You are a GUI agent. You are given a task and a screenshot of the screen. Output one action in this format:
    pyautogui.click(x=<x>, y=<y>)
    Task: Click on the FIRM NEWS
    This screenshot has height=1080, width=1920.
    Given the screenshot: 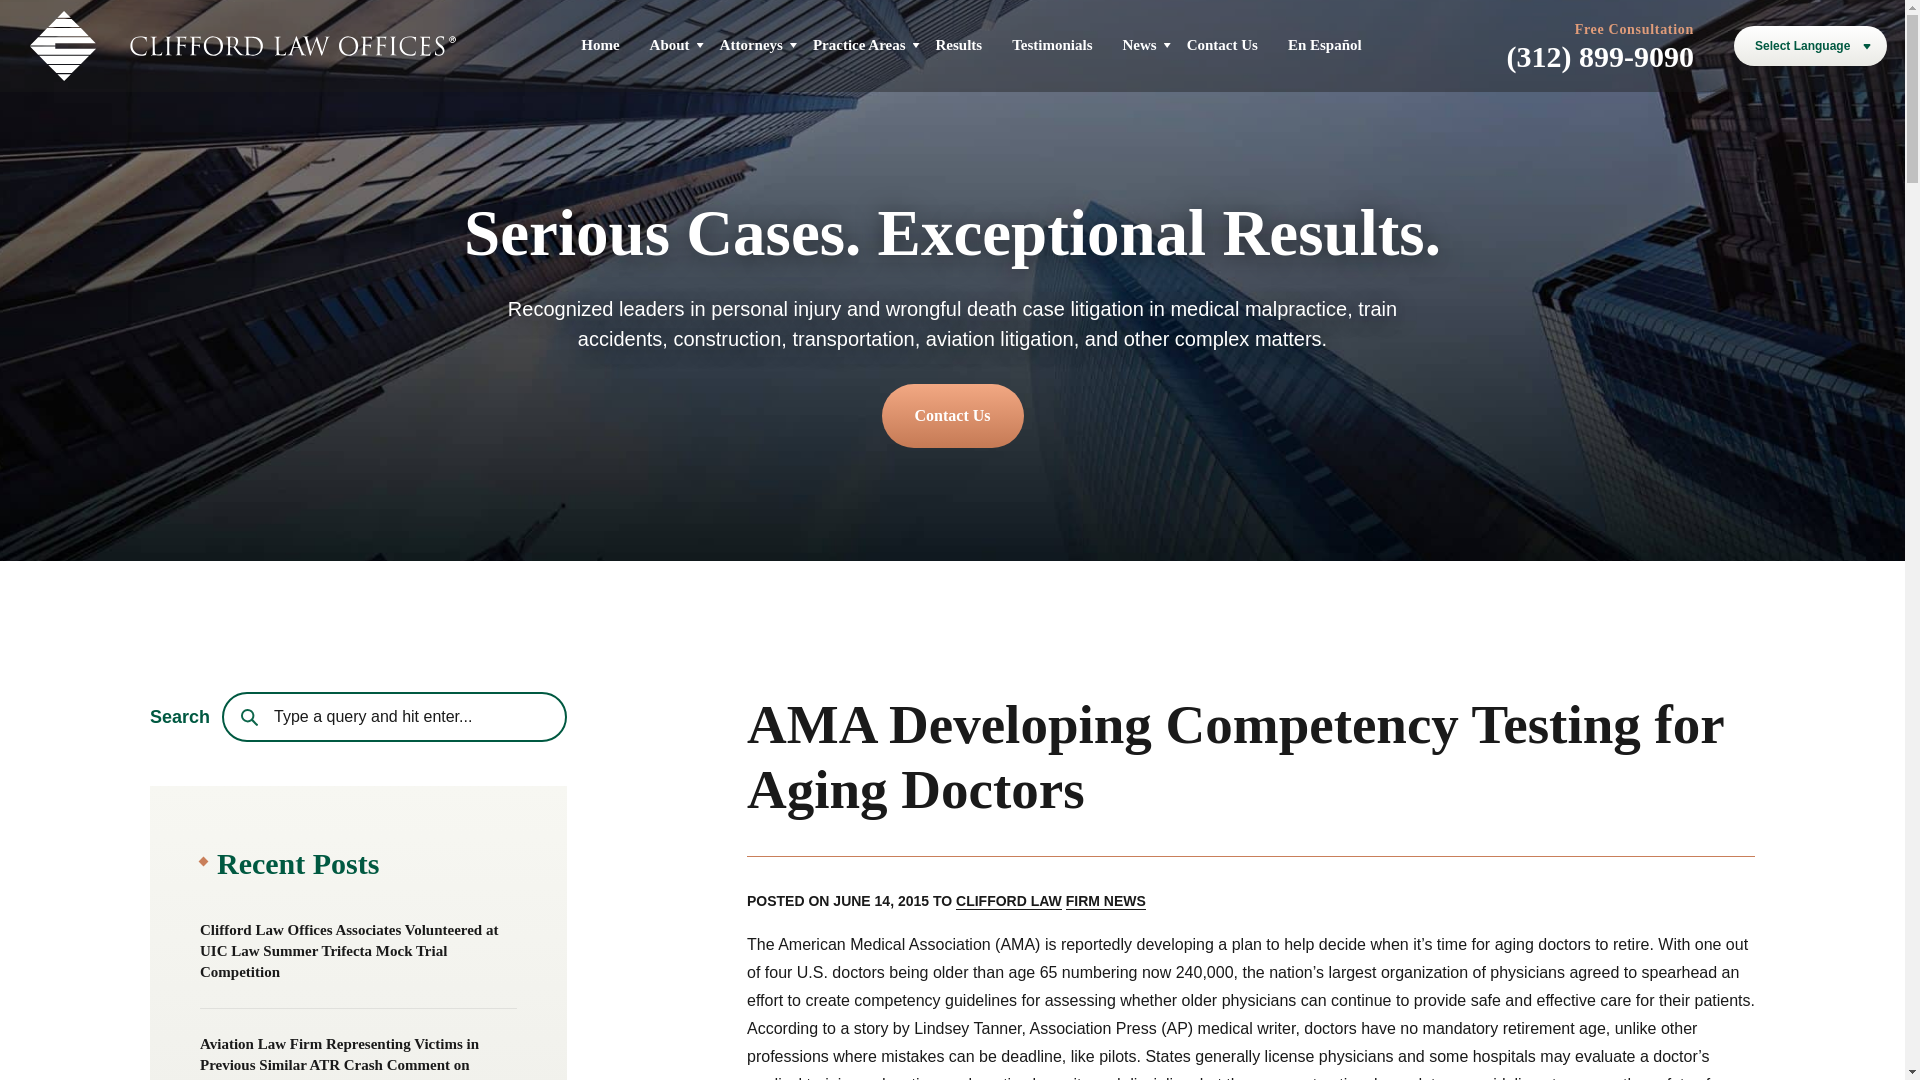 What is the action you would take?
    pyautogui.click(x=1106, y=902)
    